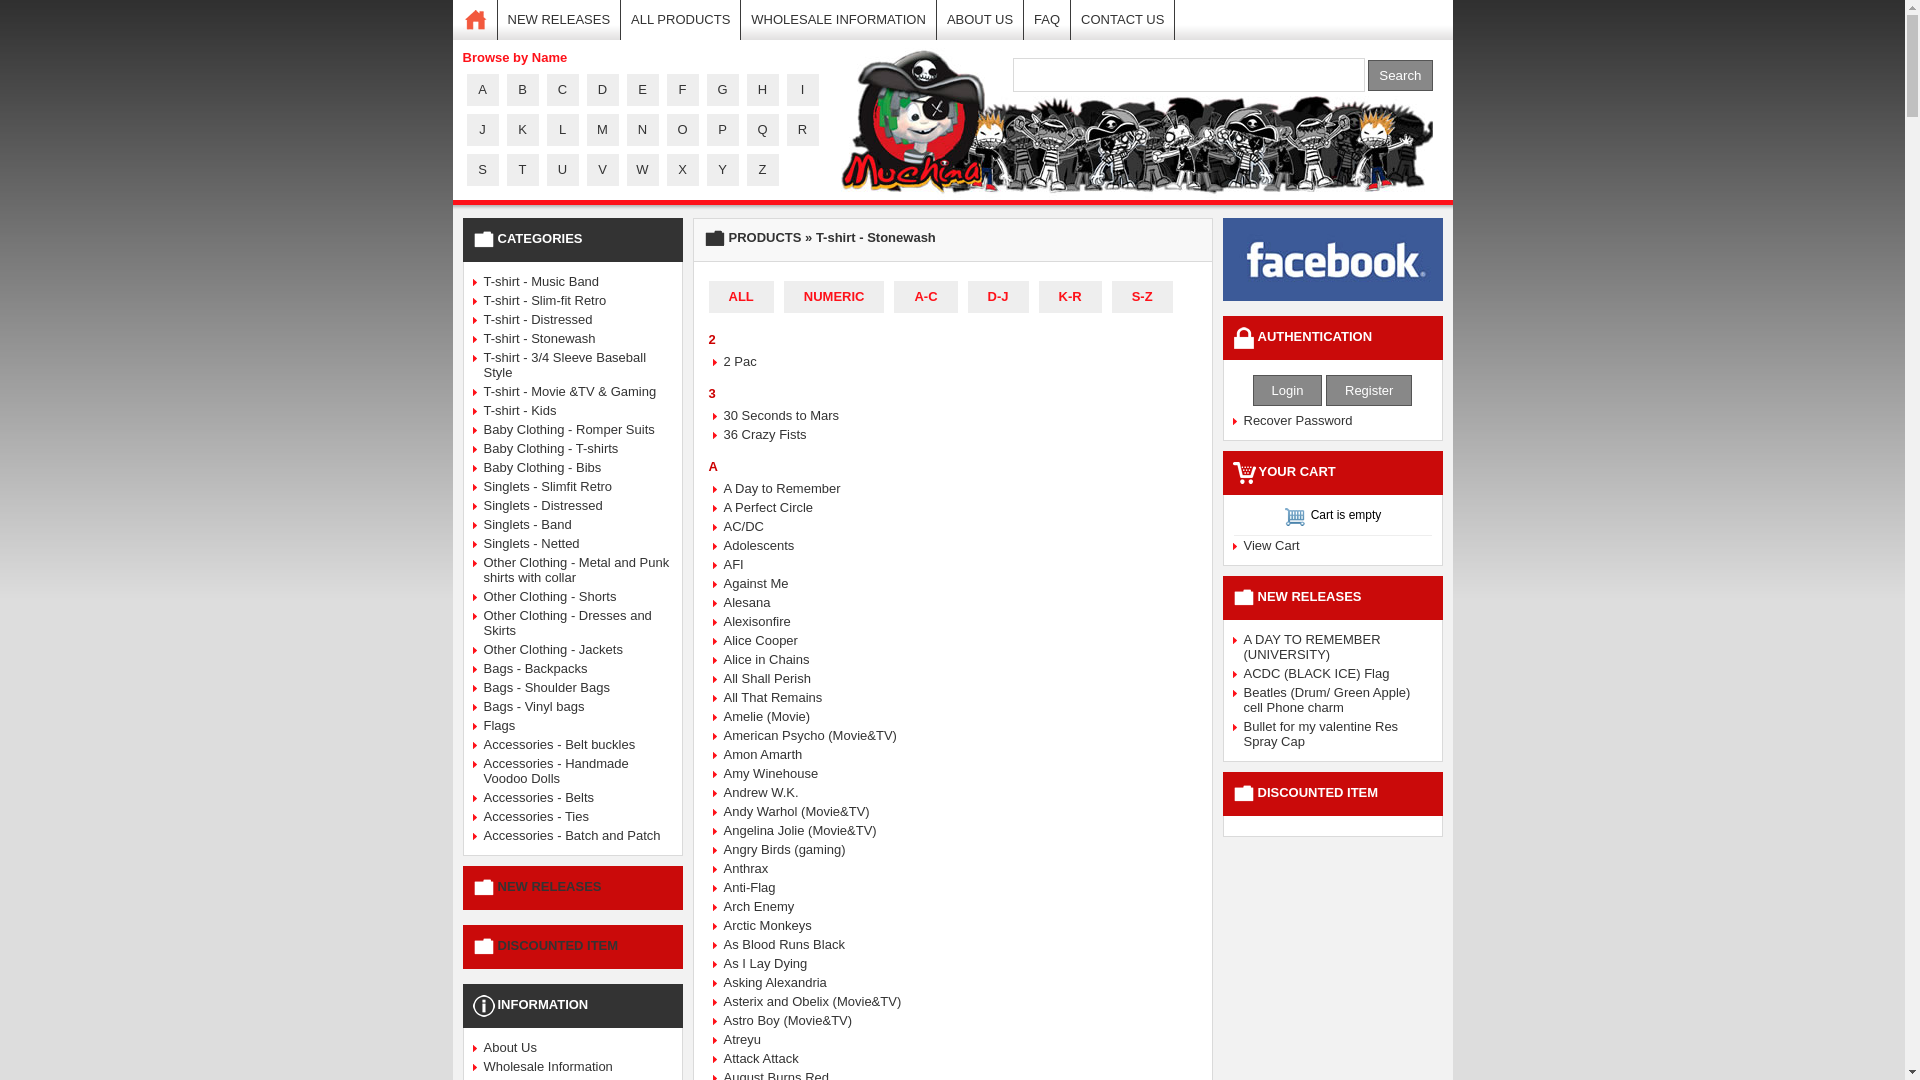 This screenshot has height=1080, width=1920. I want to click on Alice Cooper, so click(761, 640).